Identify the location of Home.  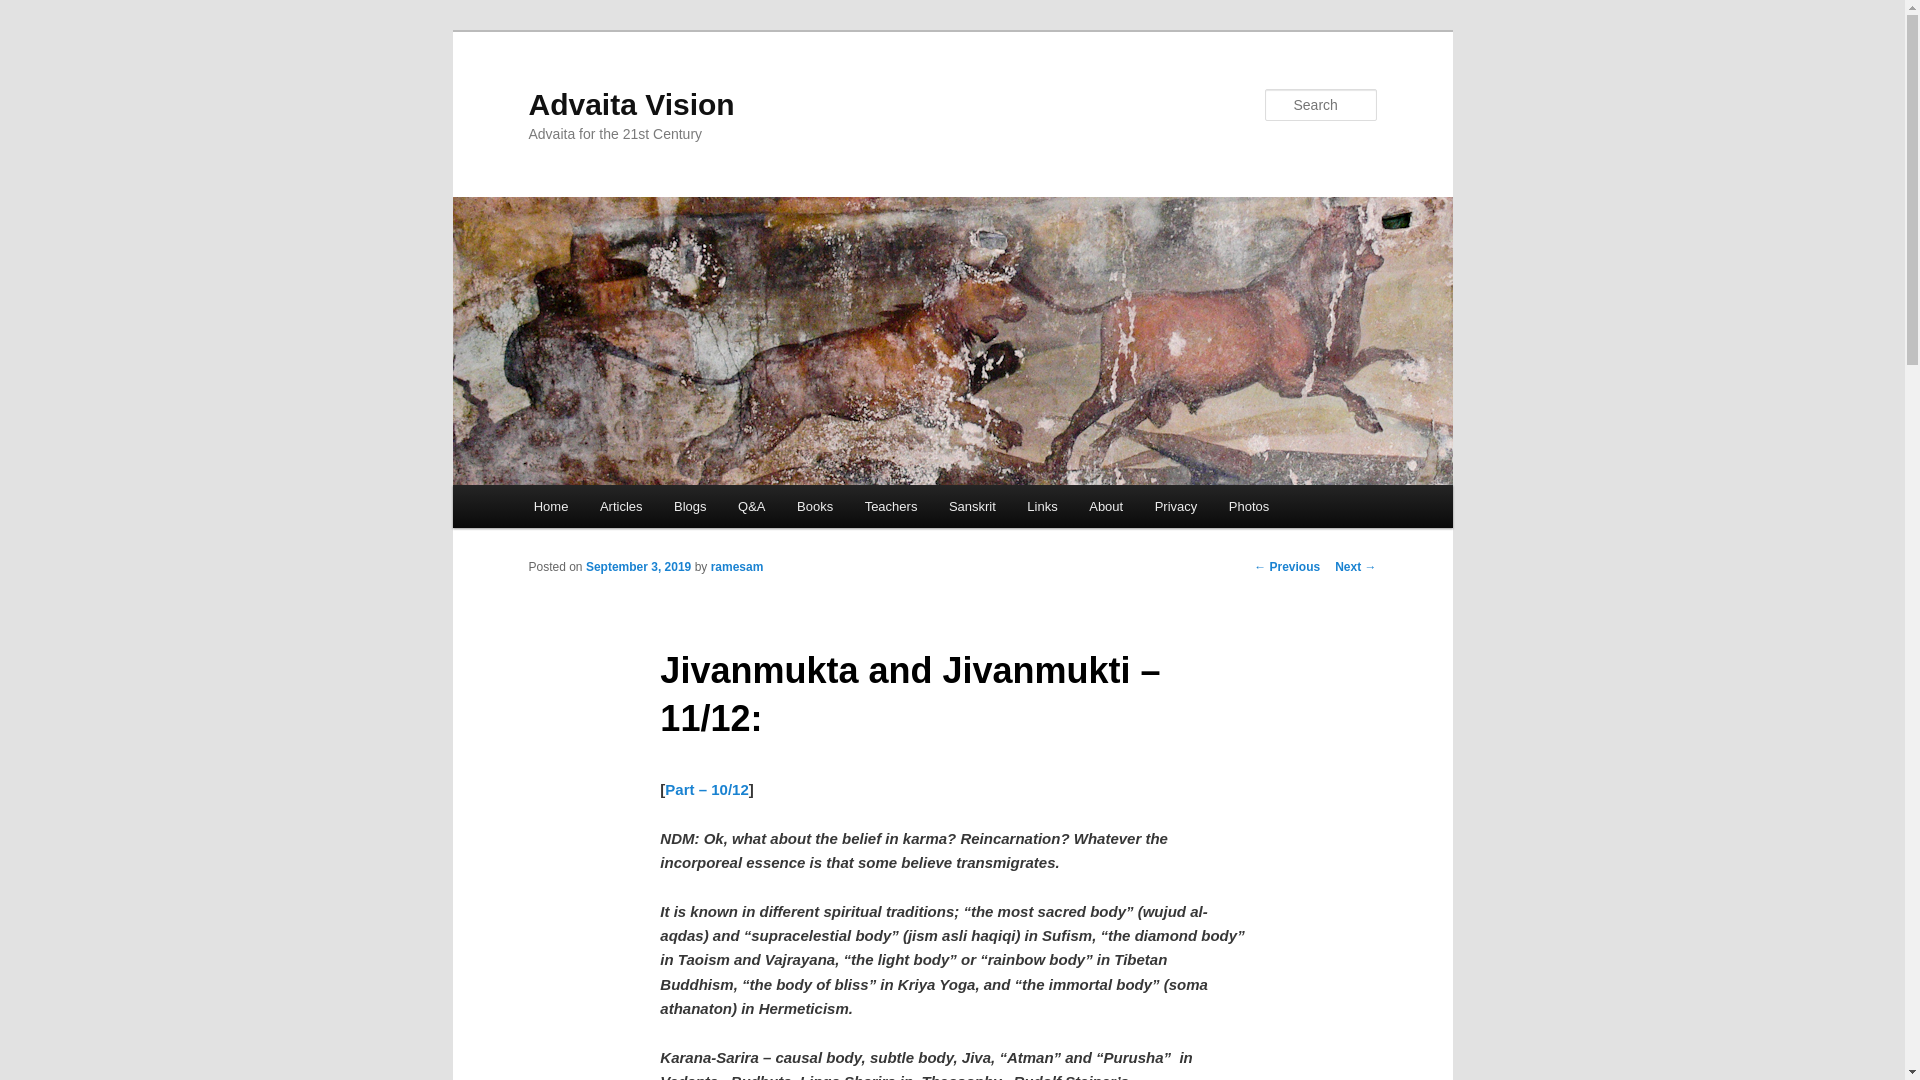
(550, 506).